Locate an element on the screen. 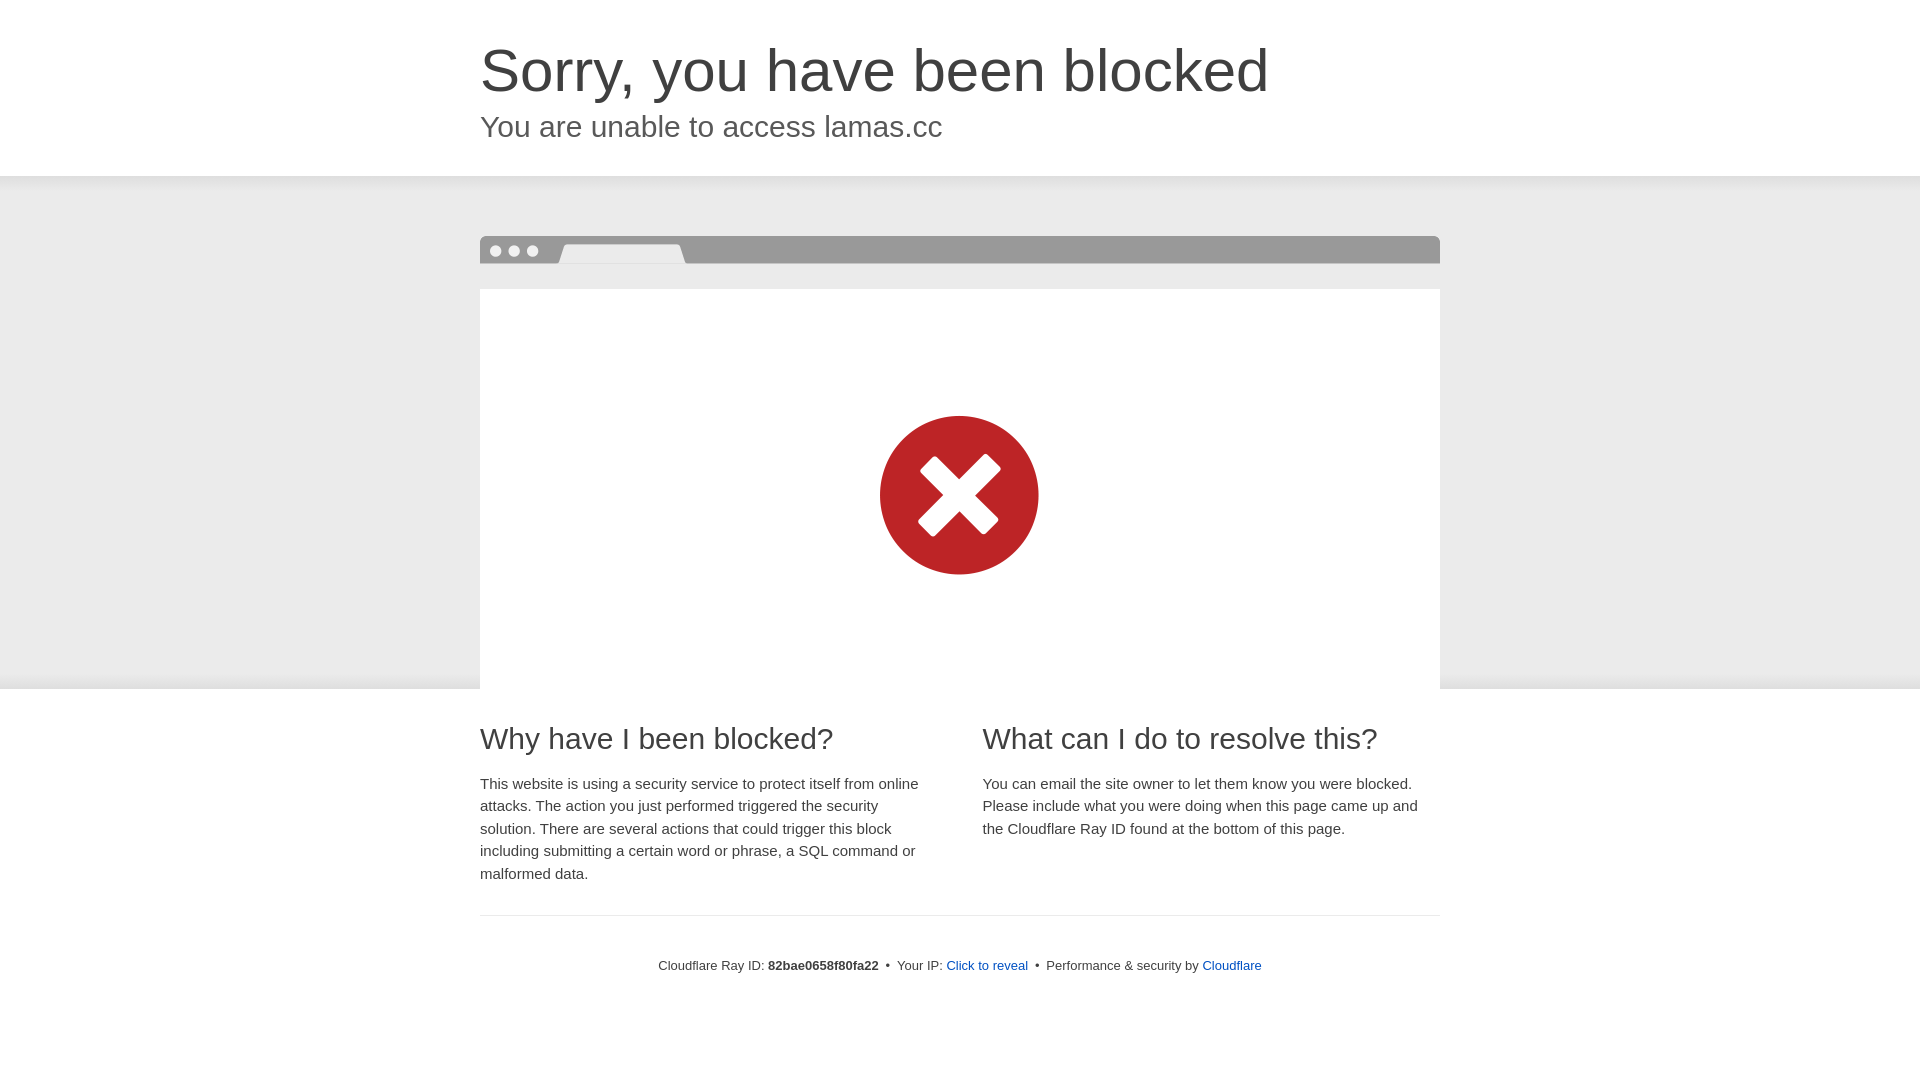 The height and width of the screenshot is (1080, 1920). Click to reveal is located at coordinates (987, 966).